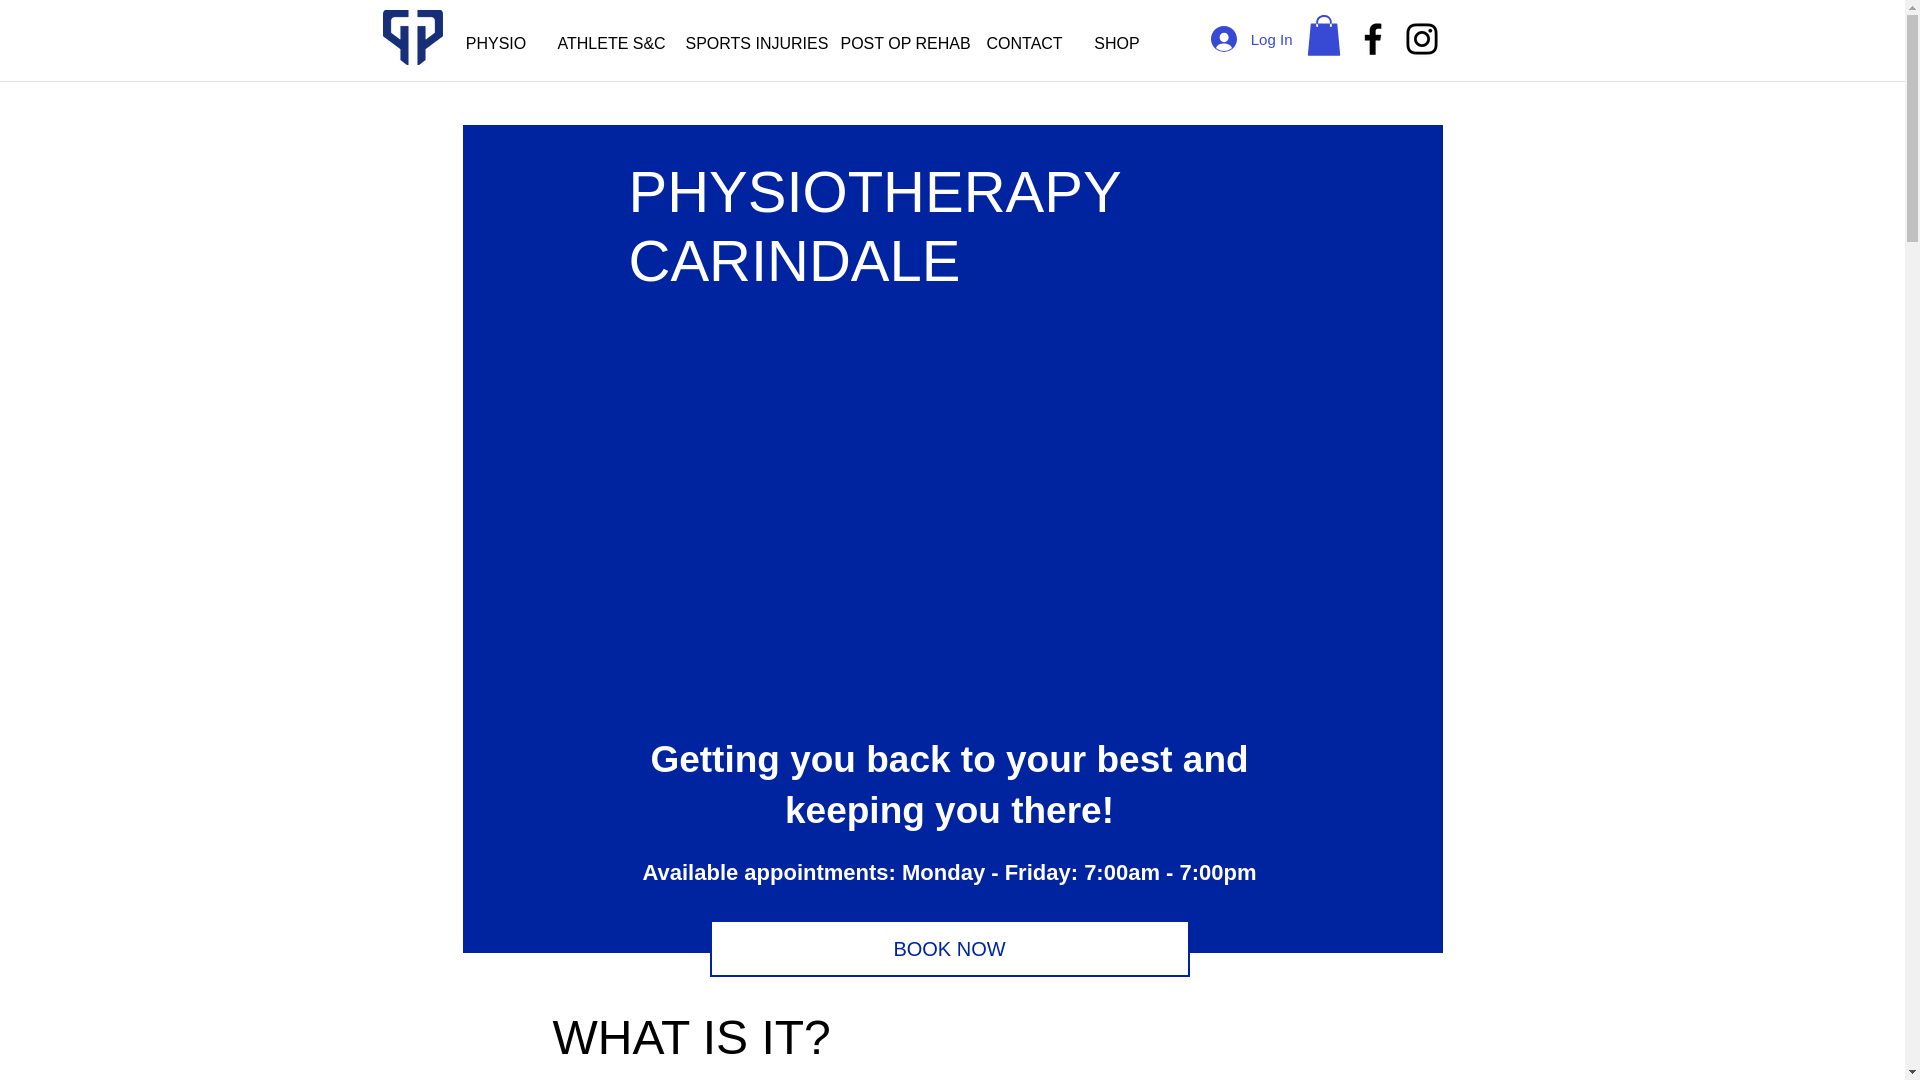 This screenshot has width=1920, height=1080. What do you see at coordinates (1252, 39) in the screenshot?
I see `Log In` at bounding box center [1252, 39].